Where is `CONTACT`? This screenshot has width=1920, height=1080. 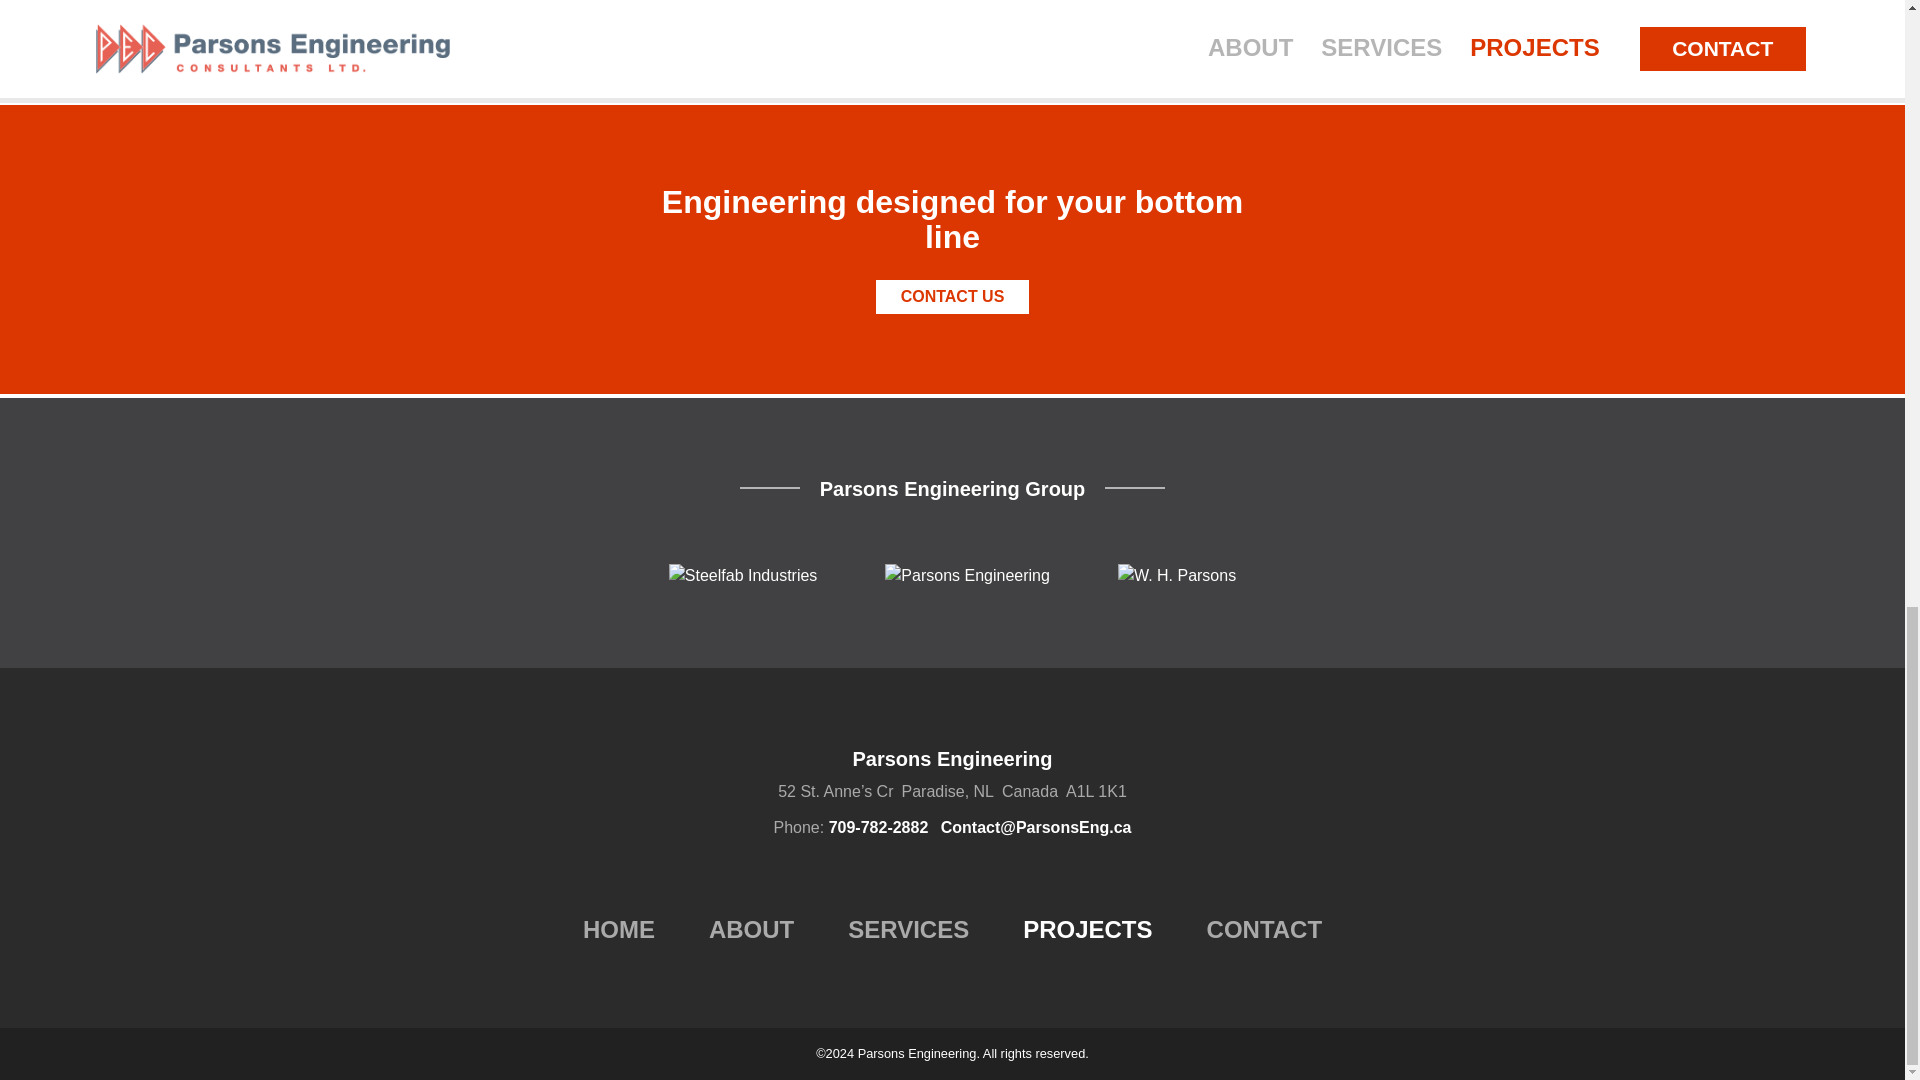
CONTACT is located at coordinates (1264, 928).